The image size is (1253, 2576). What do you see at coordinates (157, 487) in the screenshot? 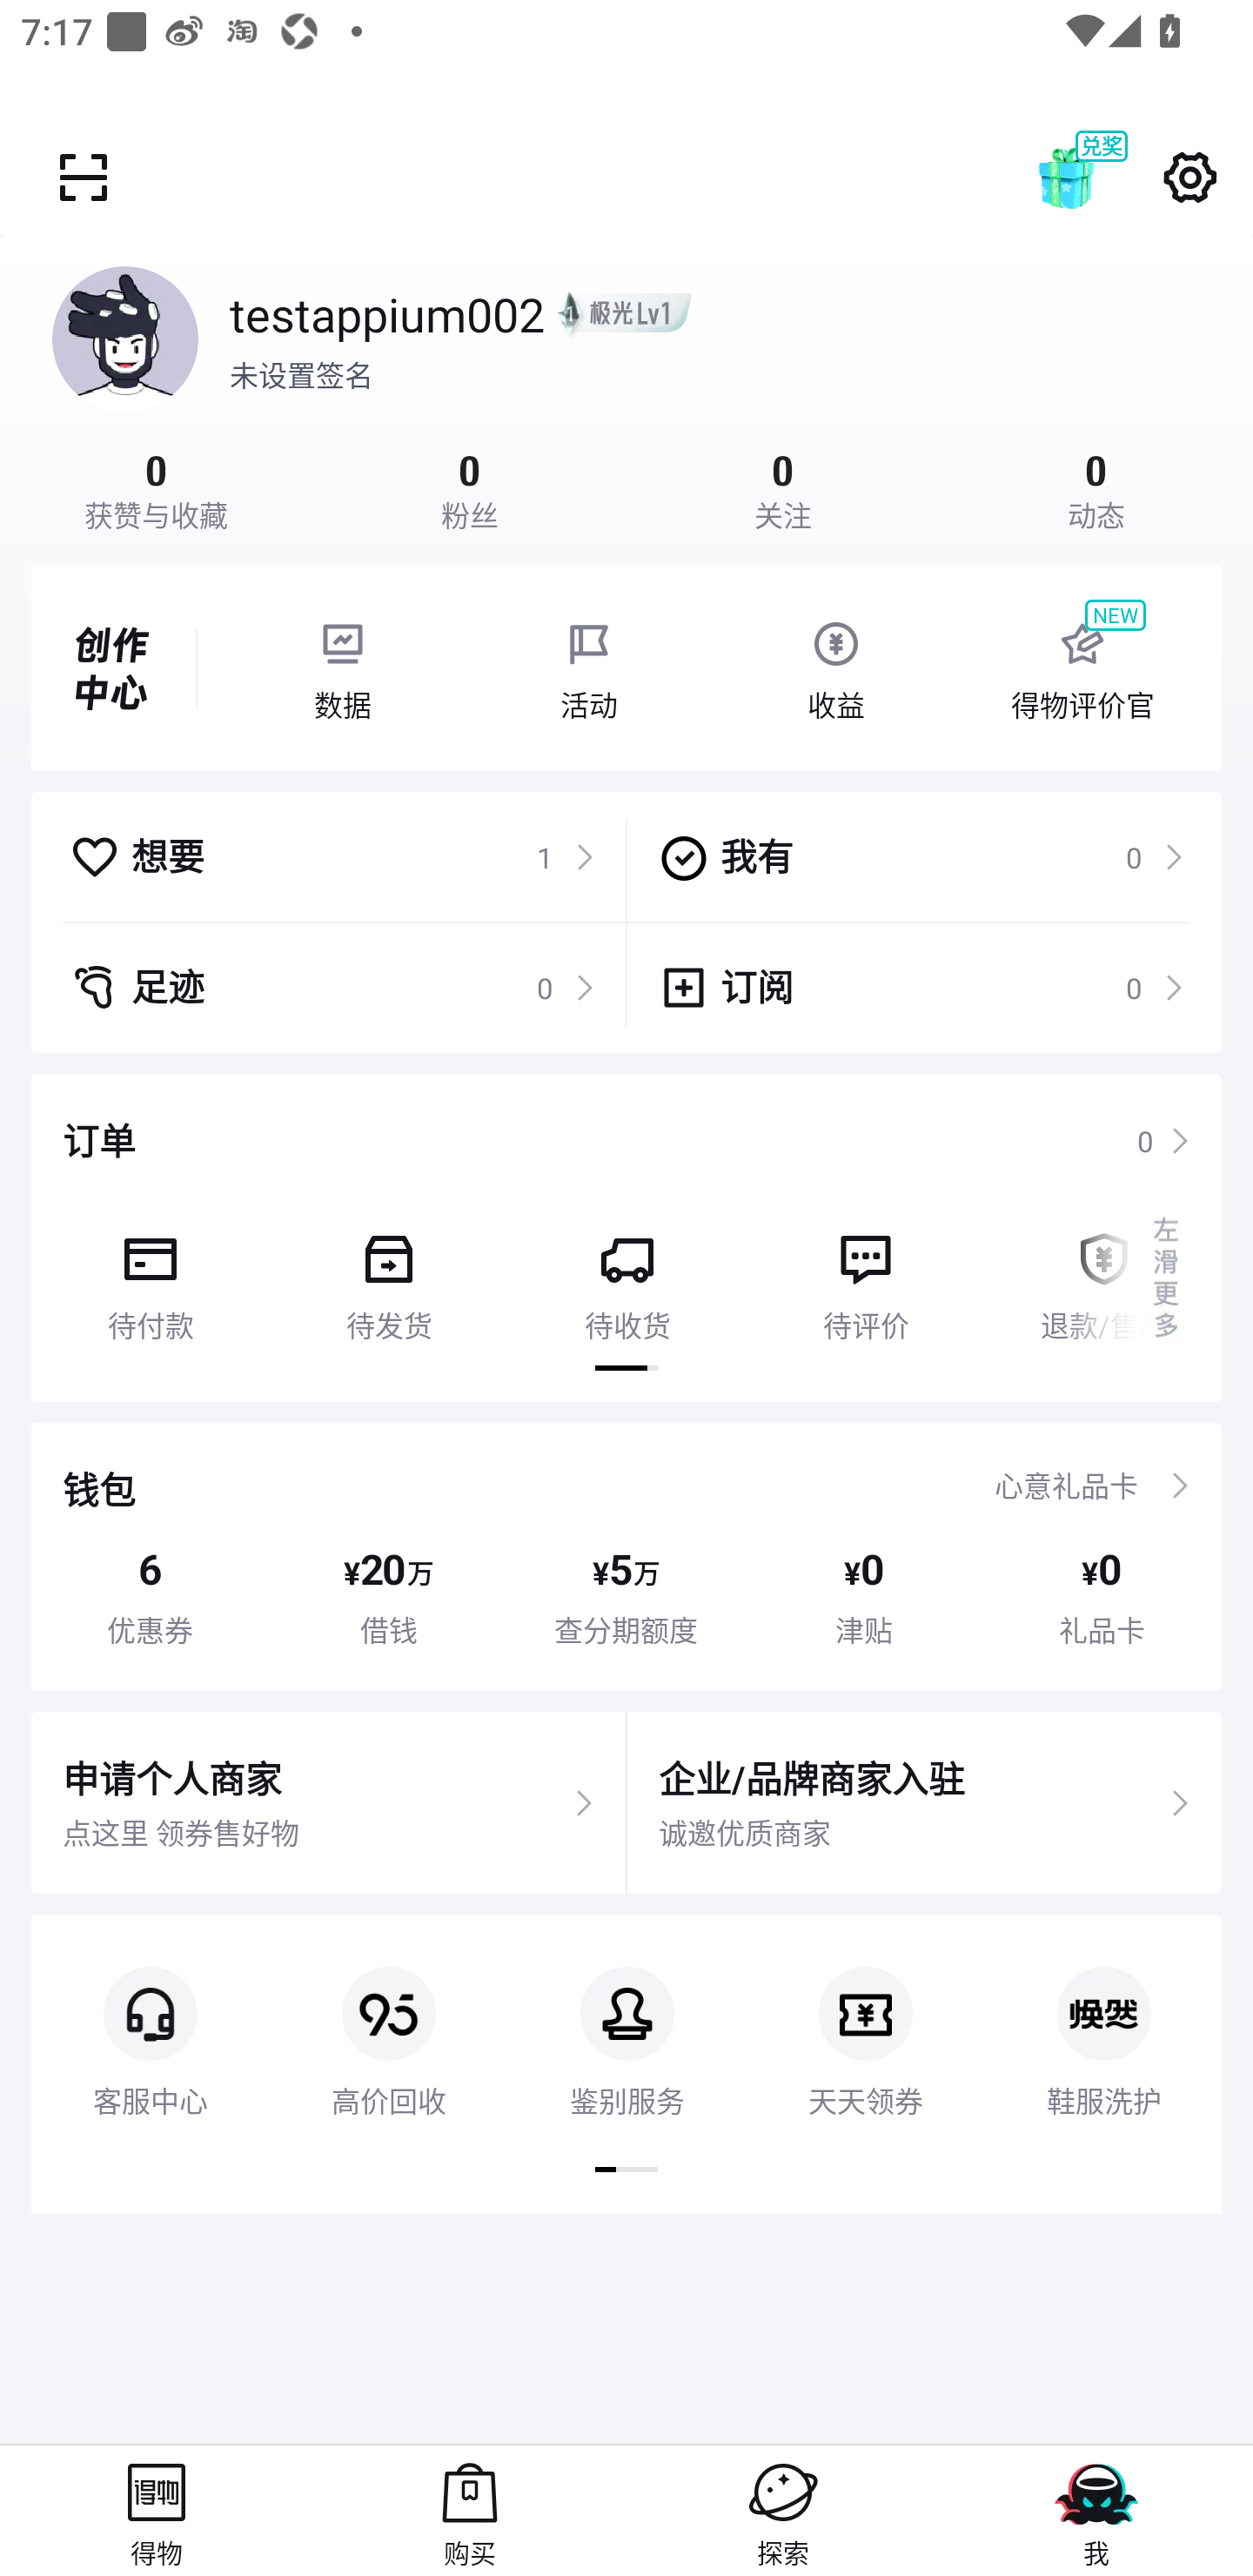
I see `0 获赞与收藏` at bounding box center [157, 487].